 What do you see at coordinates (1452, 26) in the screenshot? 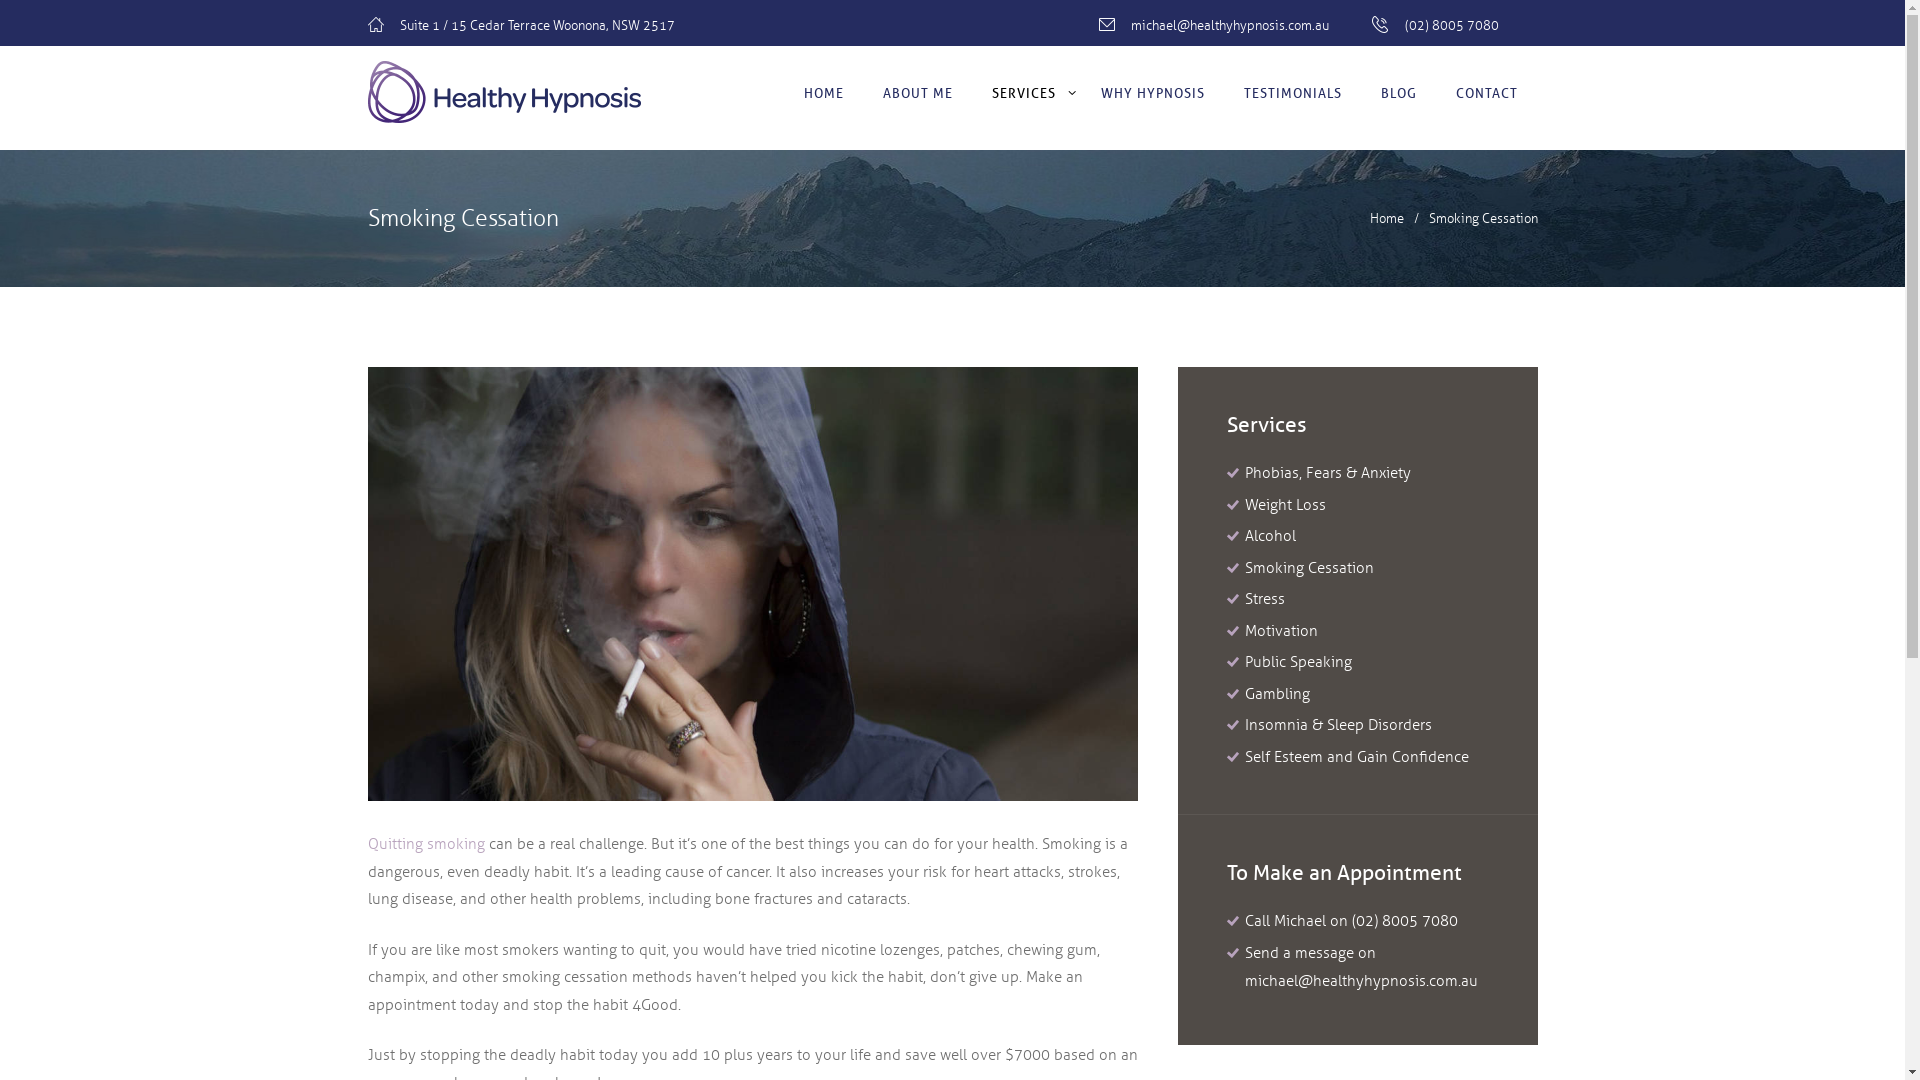
I see `(02) 8005 7080` at bounding box center [1452, 26].